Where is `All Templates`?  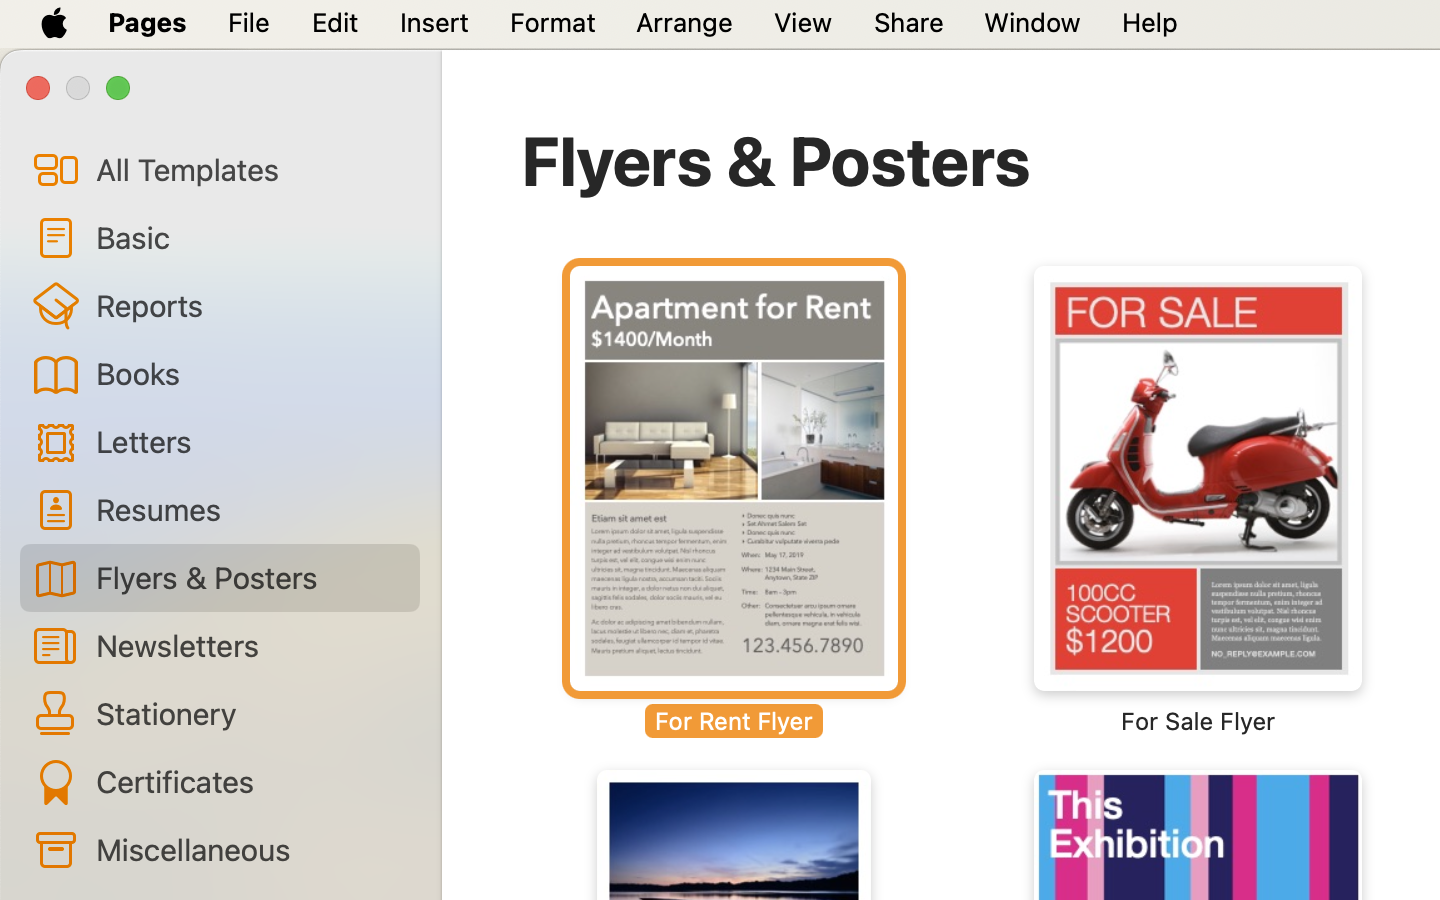
All Templates is located at coordinates (250, 169).